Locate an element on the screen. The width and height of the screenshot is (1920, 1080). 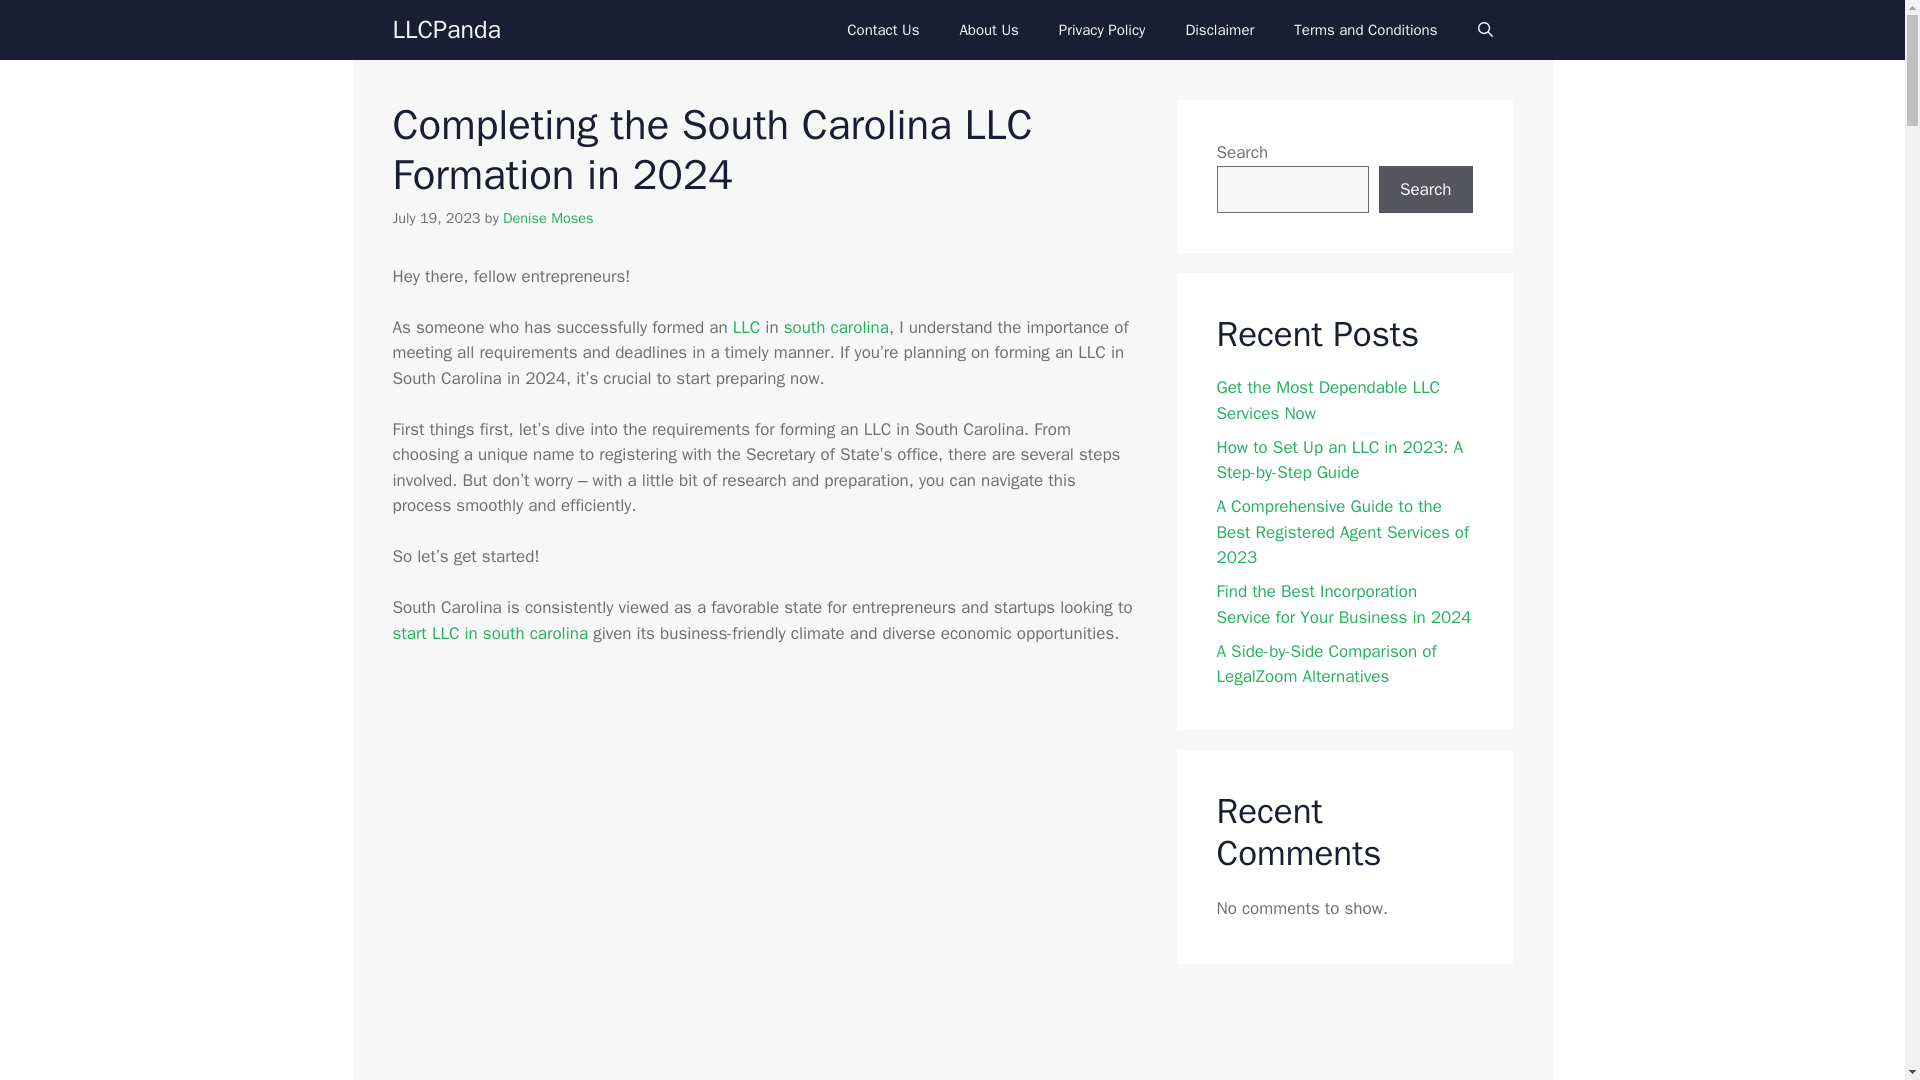
LLCPanda is located at coordinates (445, 30).